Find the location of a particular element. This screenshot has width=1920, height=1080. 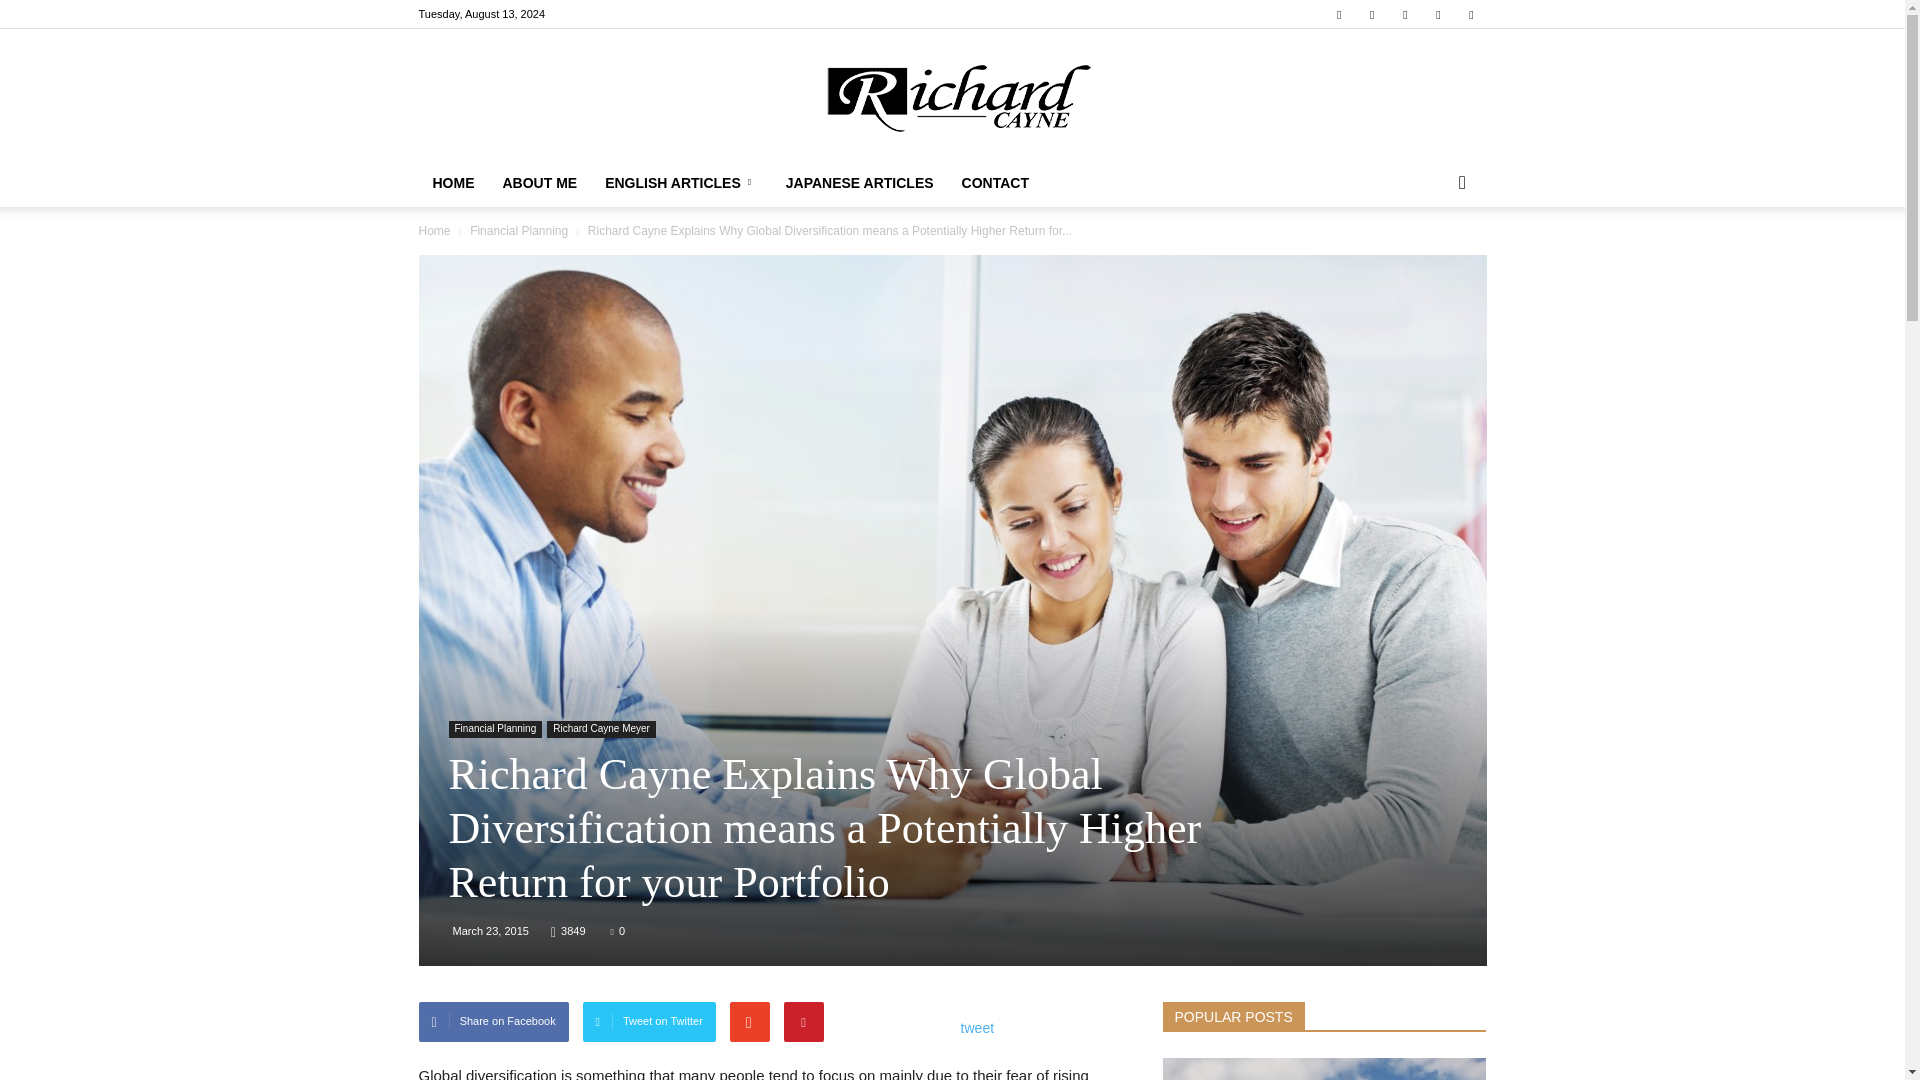

Home is located at coordinates (434, 230).